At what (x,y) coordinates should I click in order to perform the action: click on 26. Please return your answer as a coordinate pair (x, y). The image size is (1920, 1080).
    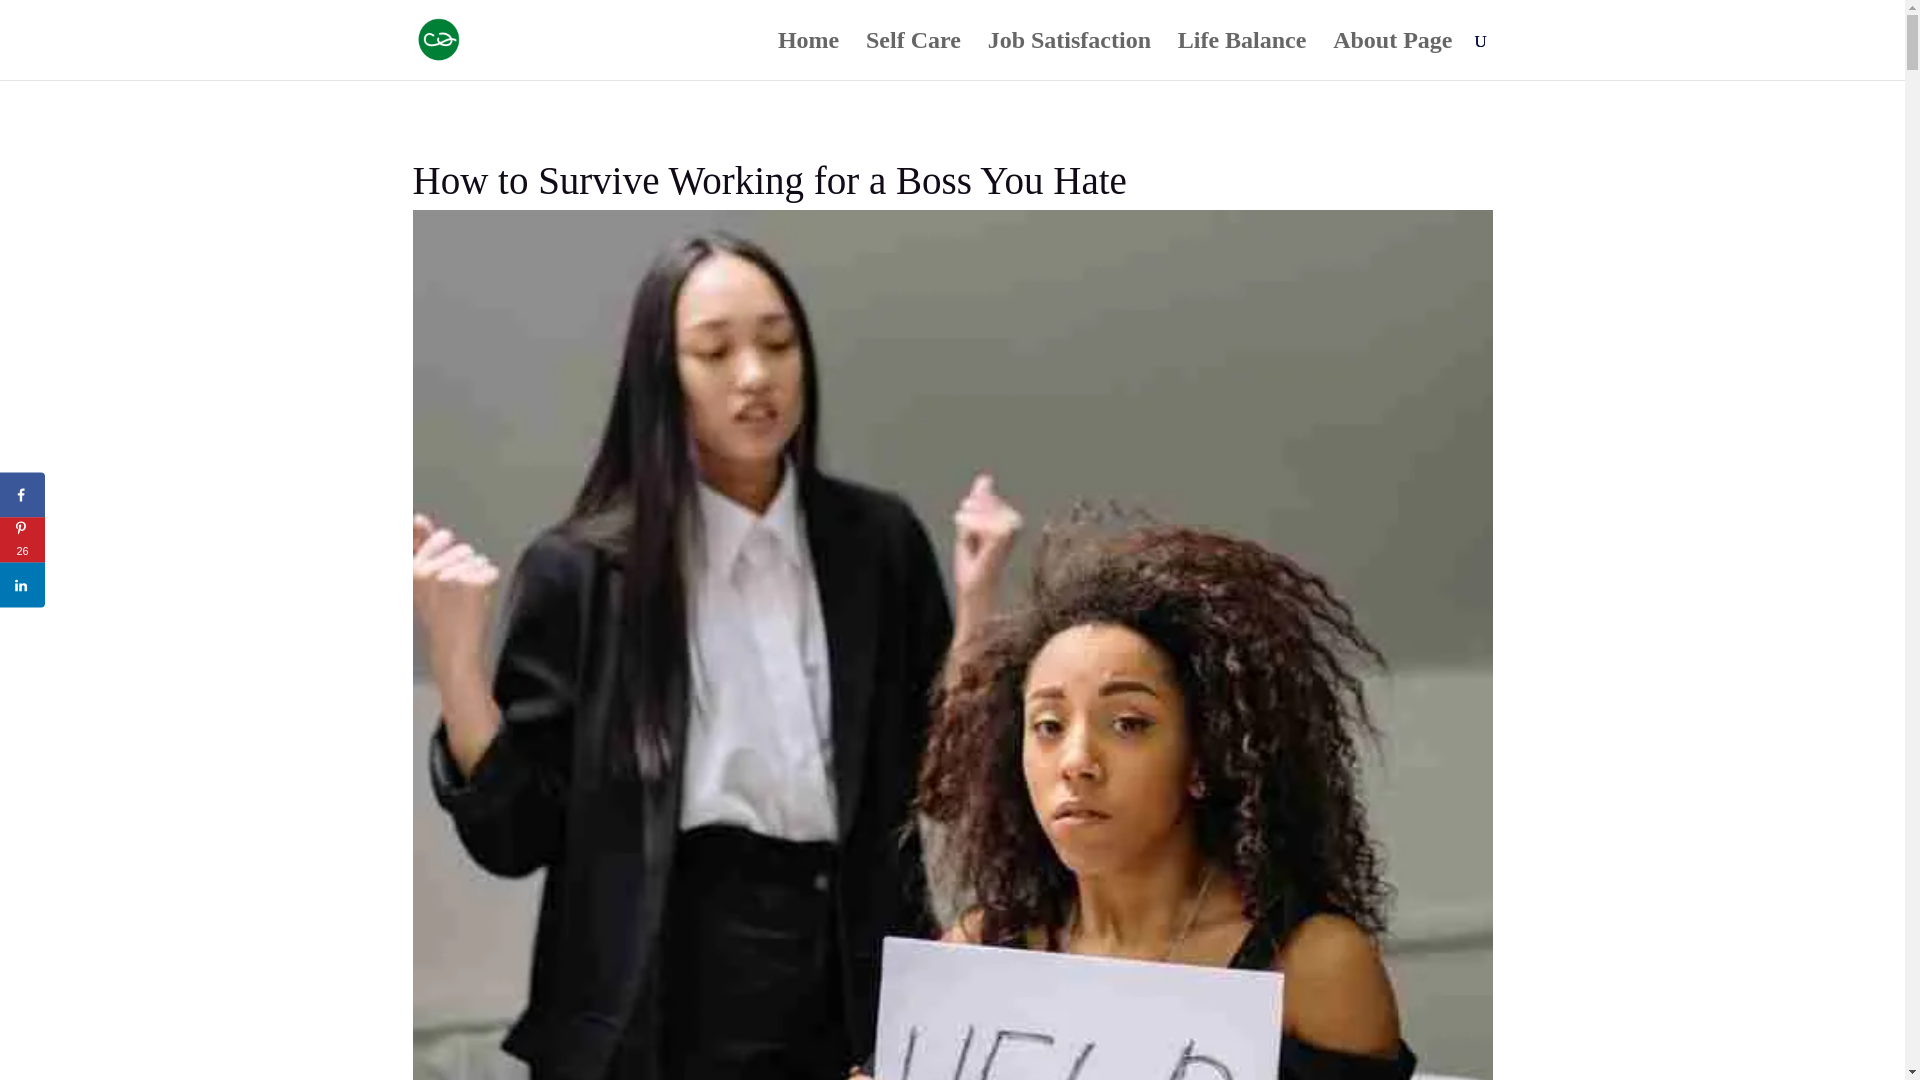
    Looking at the image, I should click on (22, 540).